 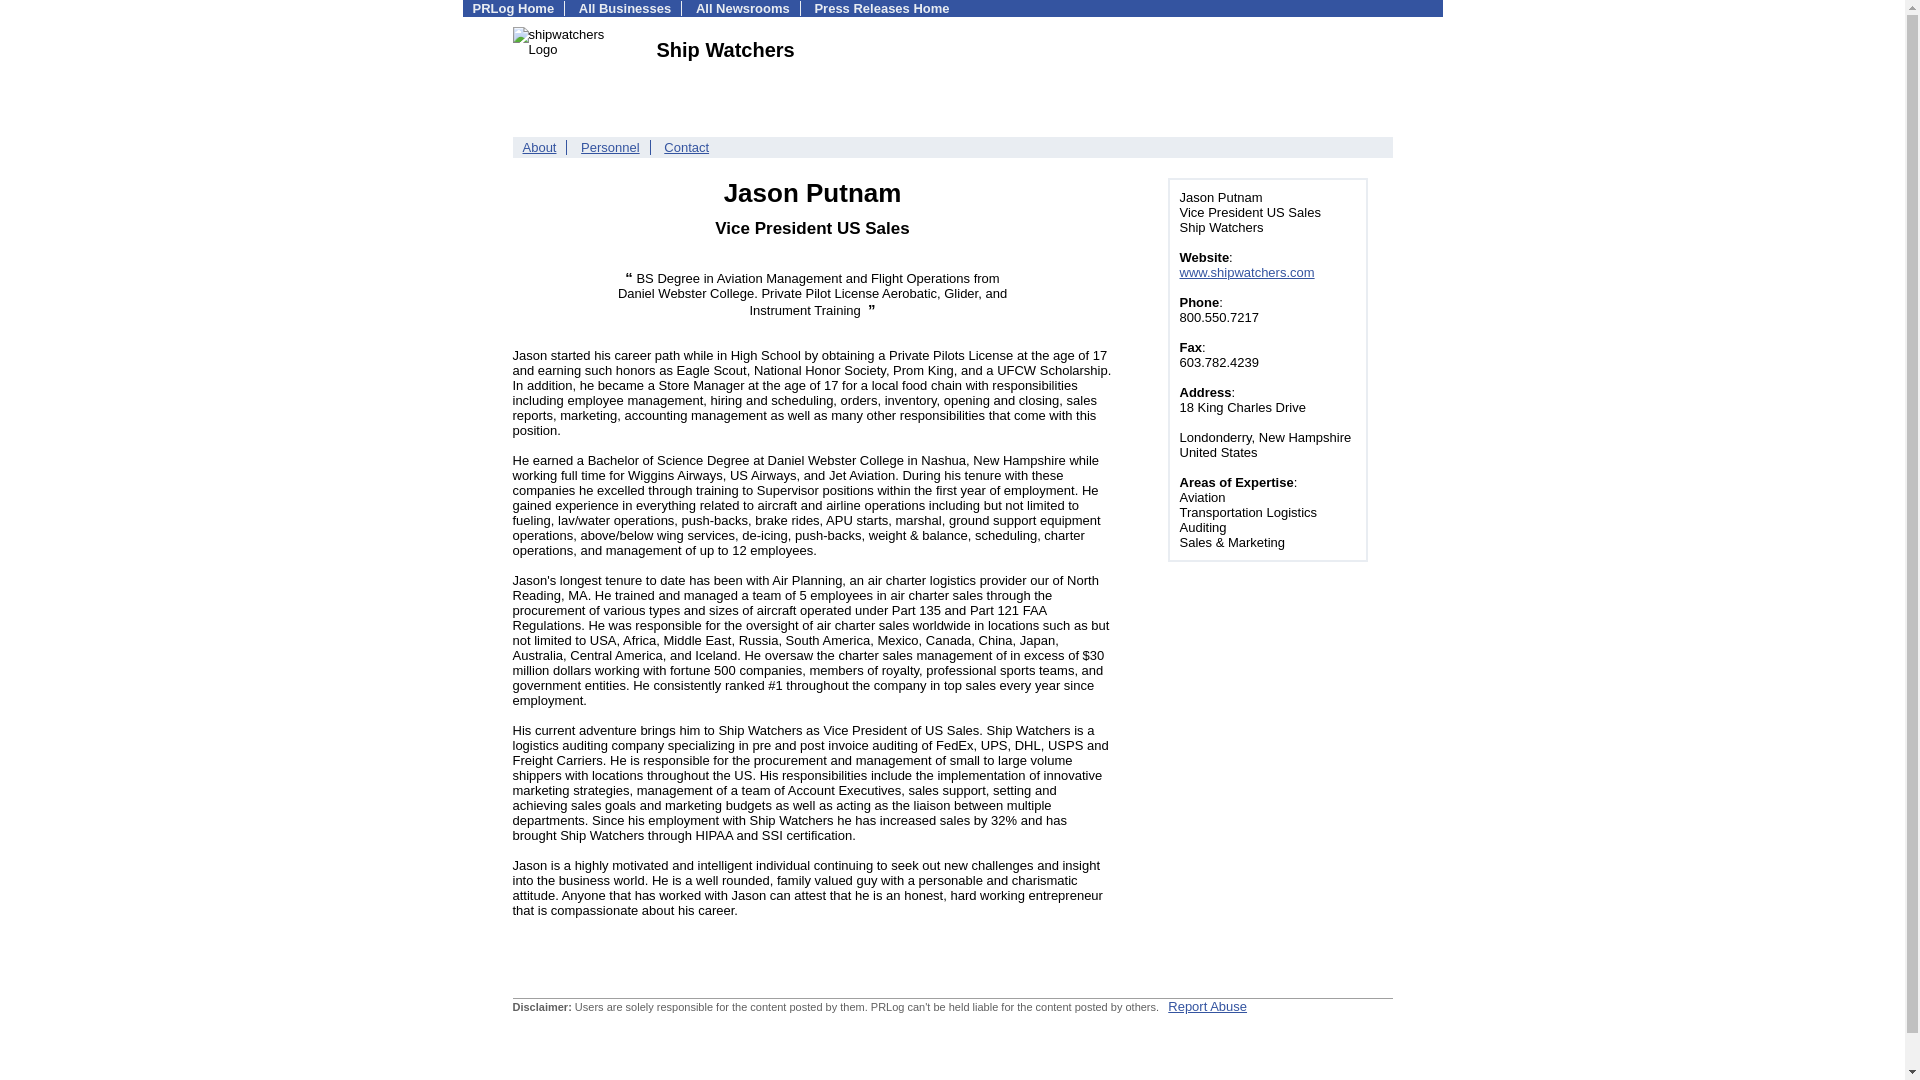 What do you see at coordinates (610, 148) in the screenshot?
I see `Personnel` at bounding box center [610, 148].